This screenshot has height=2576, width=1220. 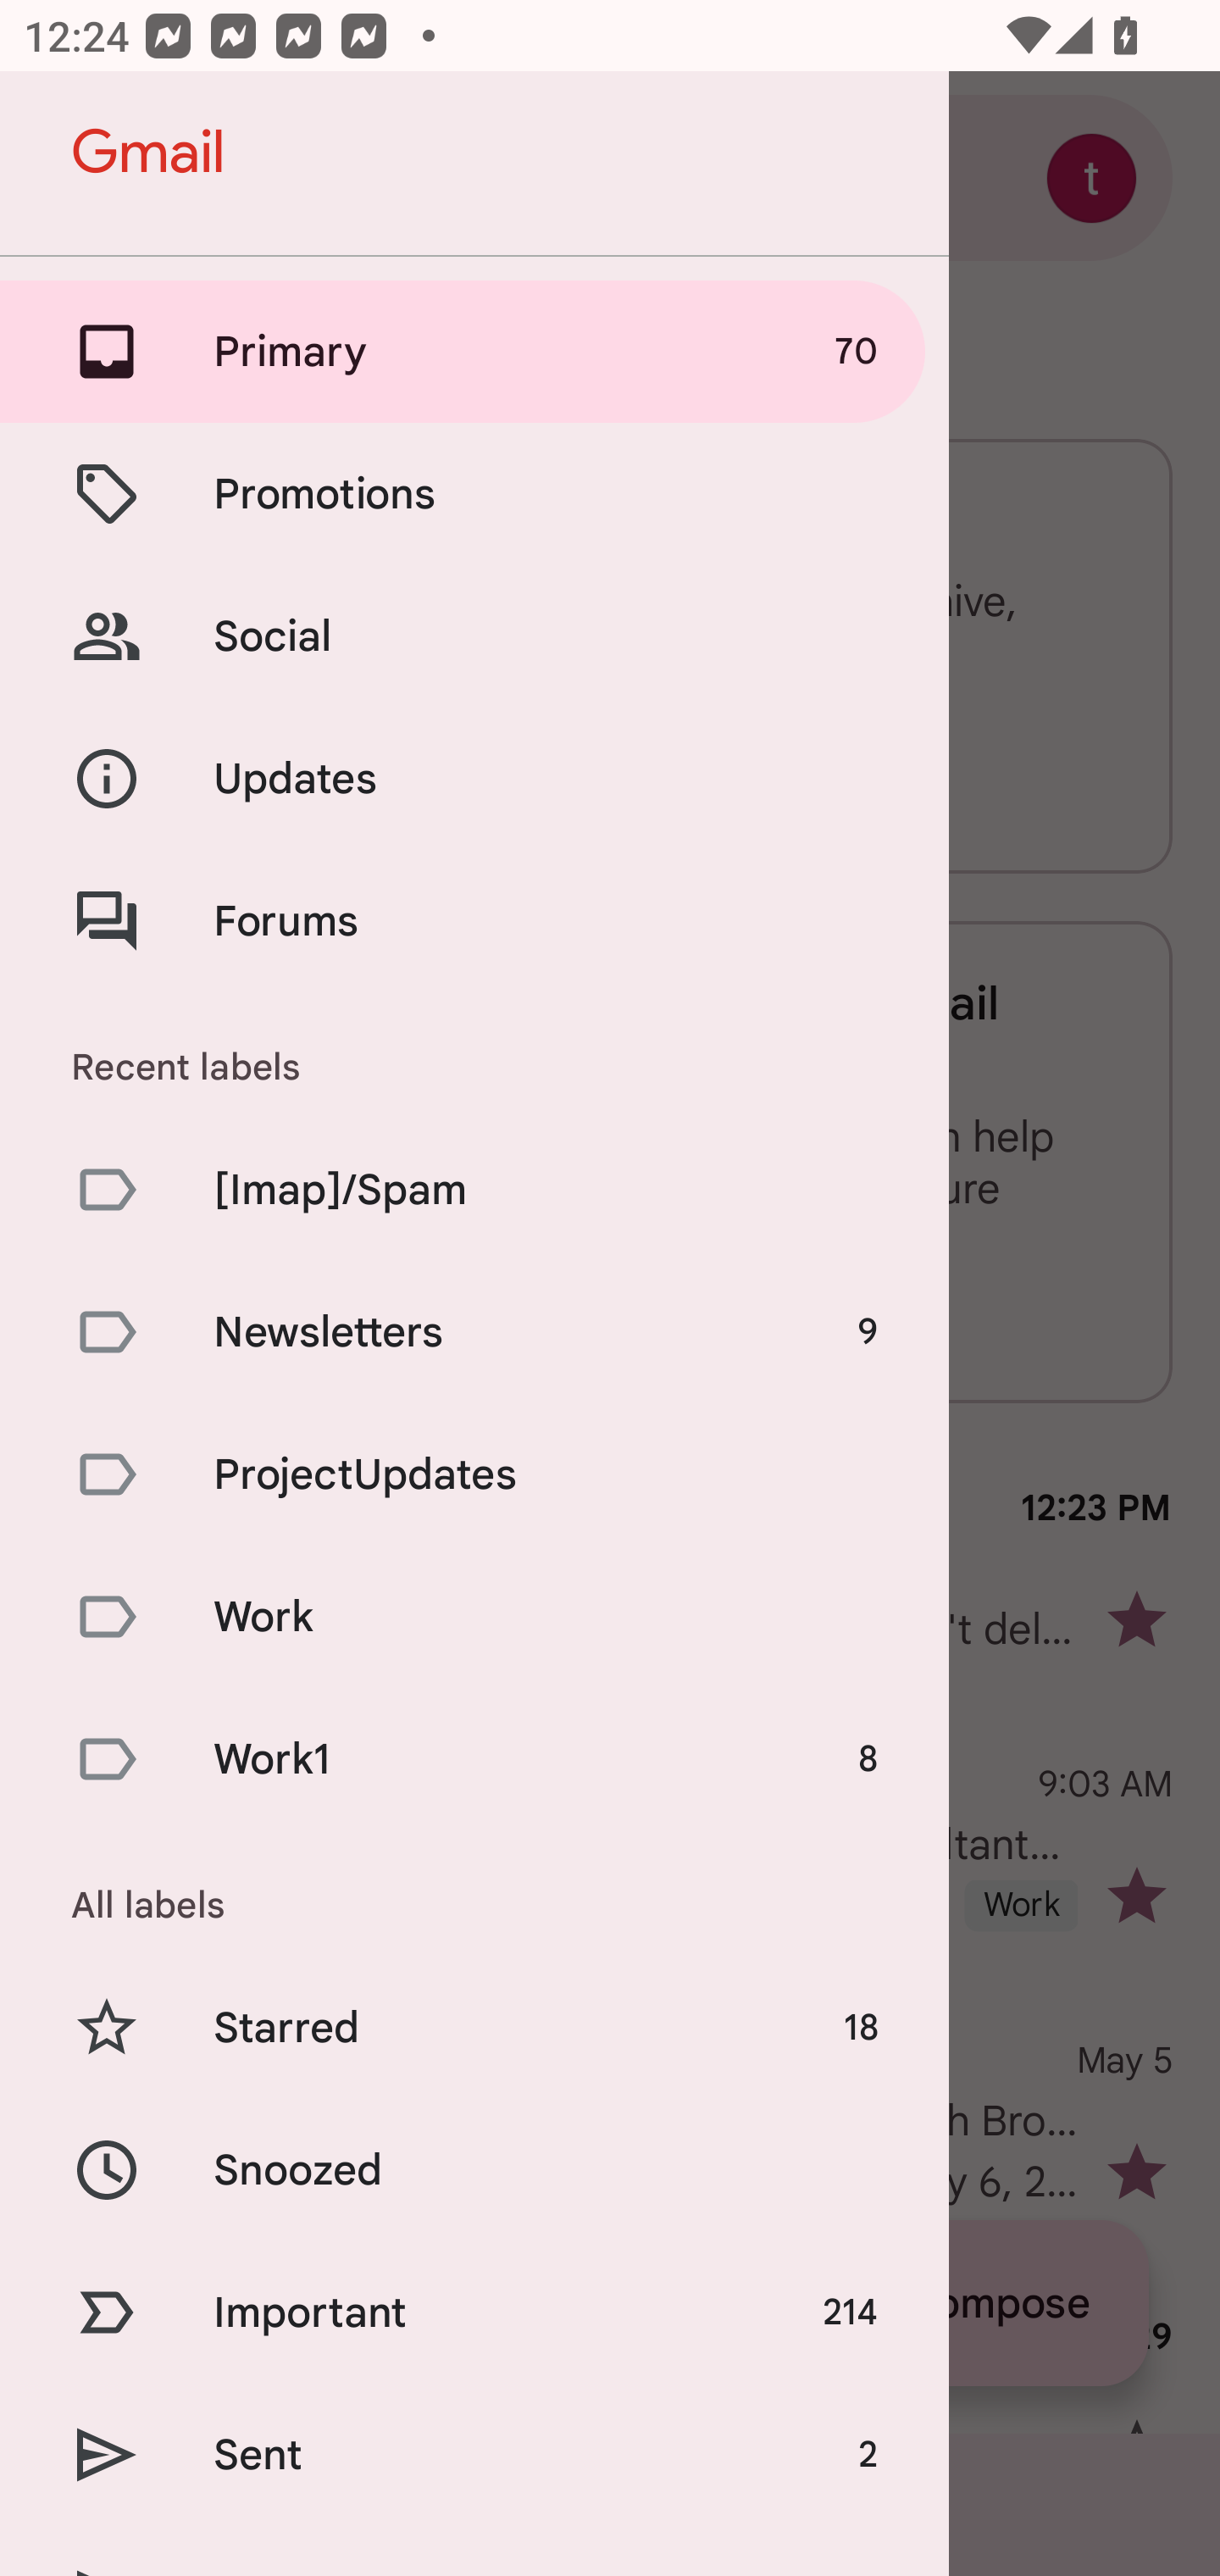 I want to click on Work1 8, so click(x=474, y=1759).